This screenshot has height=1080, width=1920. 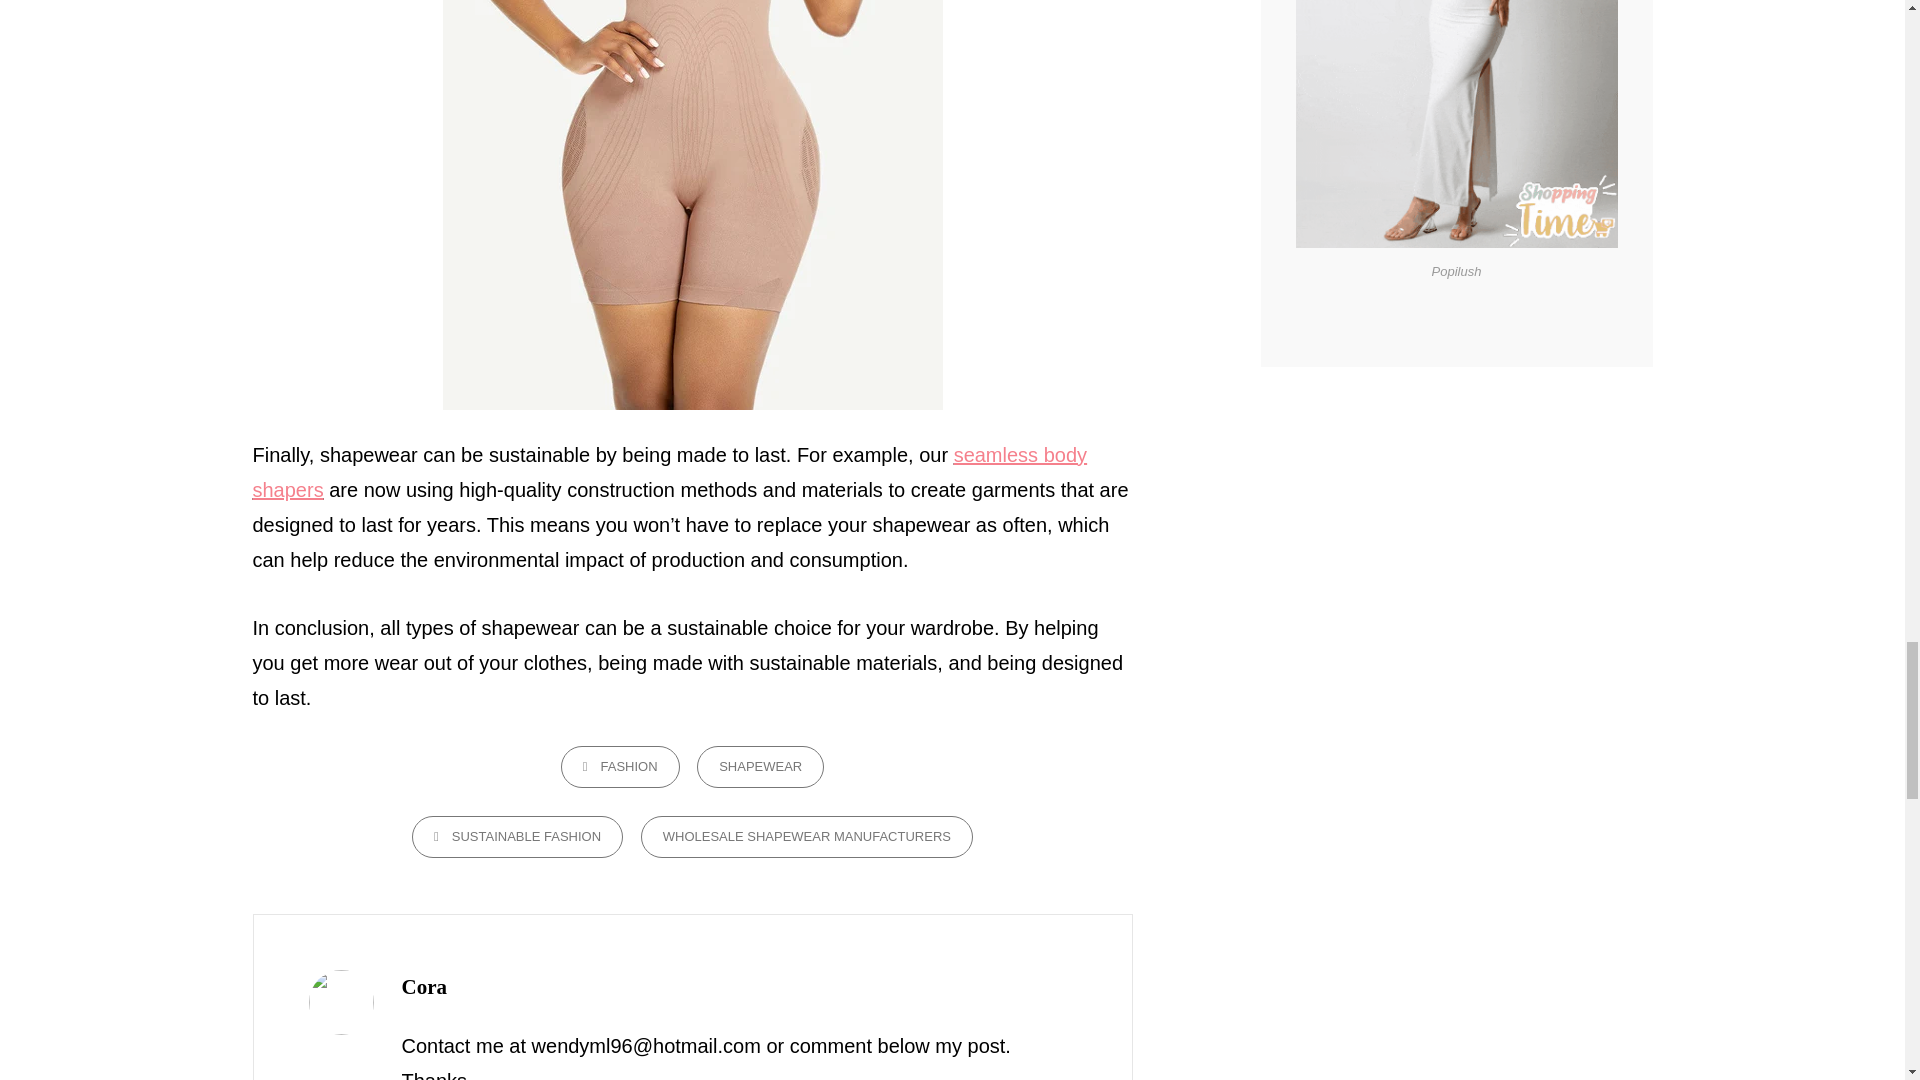 What do you see at coordinates (668, 472) in the screenshot?
I see `seamless body shapers` at bounding box center [668, 472].